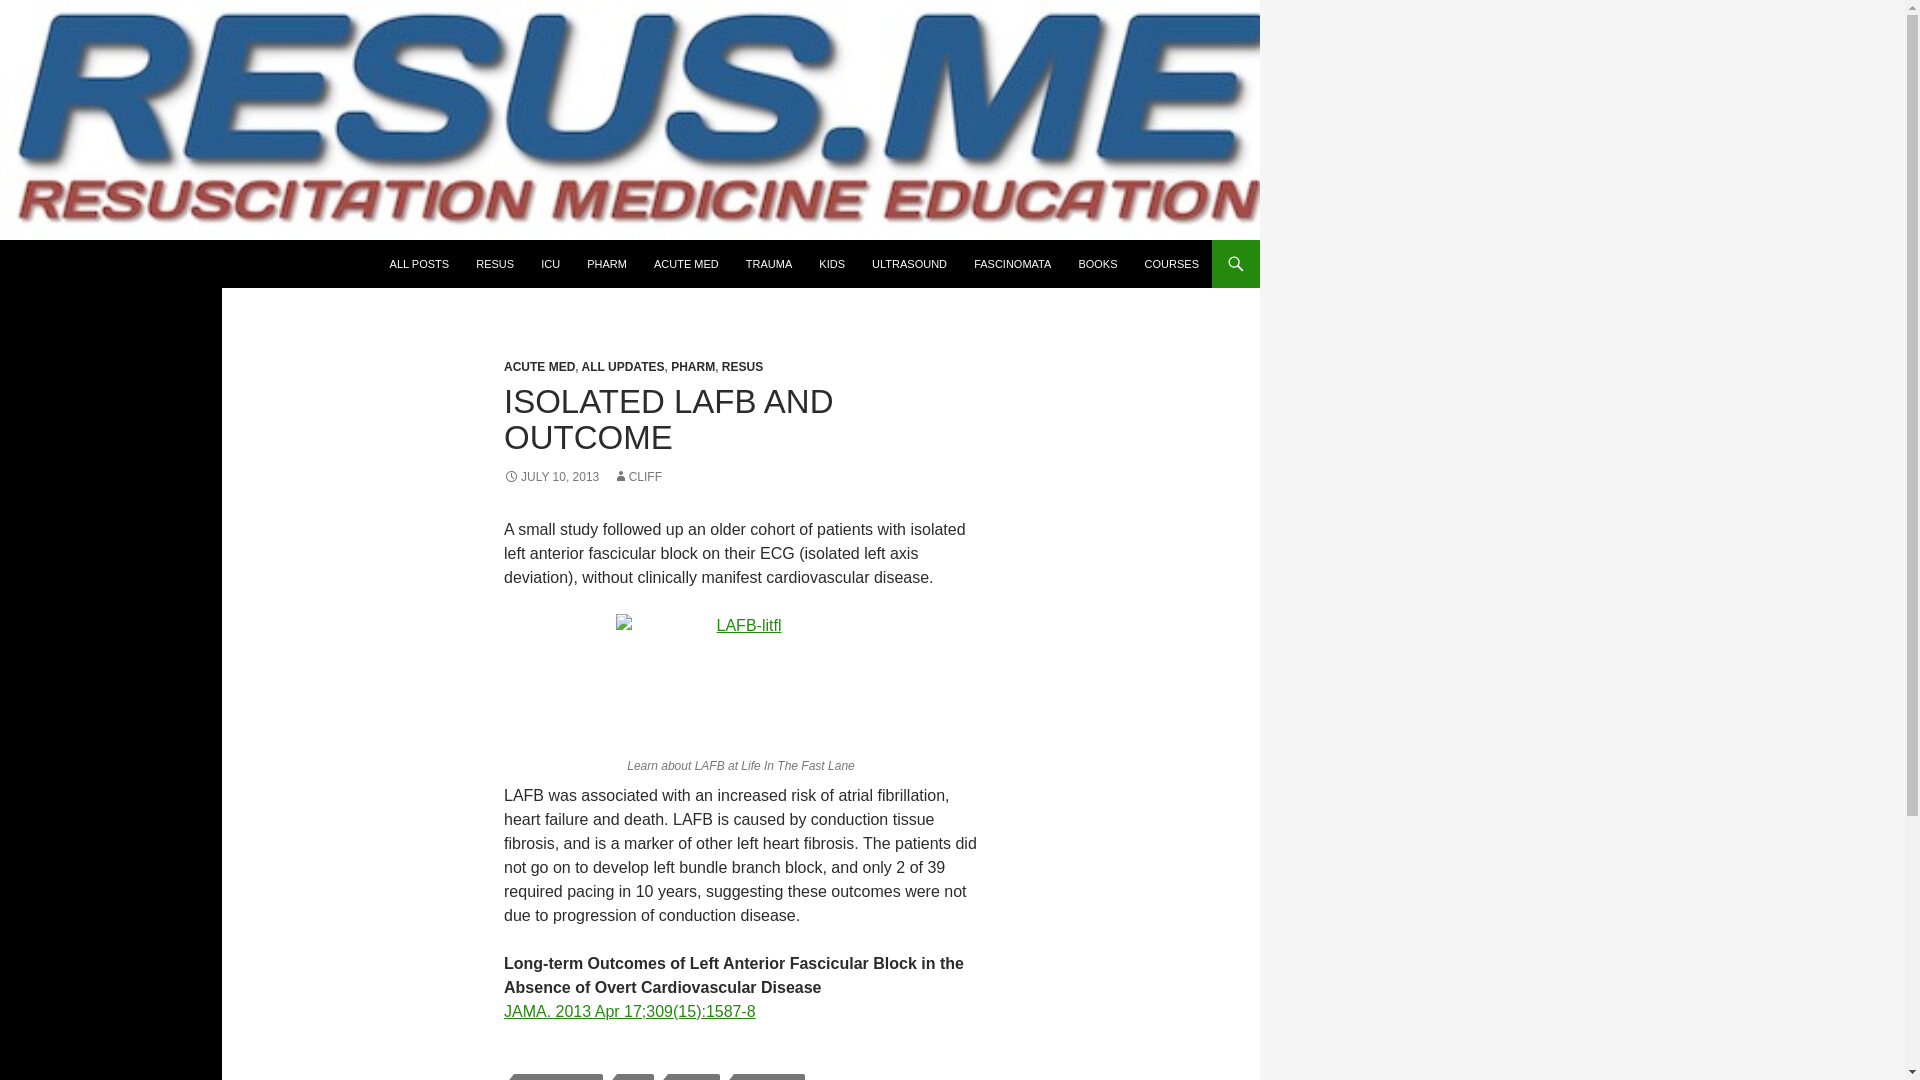 The image size is (1920, 1080). What do you see at coordinates (558, 1076) in the screenshot?
I see `CARDIOLOGY` at bounding box center [558, 1076].